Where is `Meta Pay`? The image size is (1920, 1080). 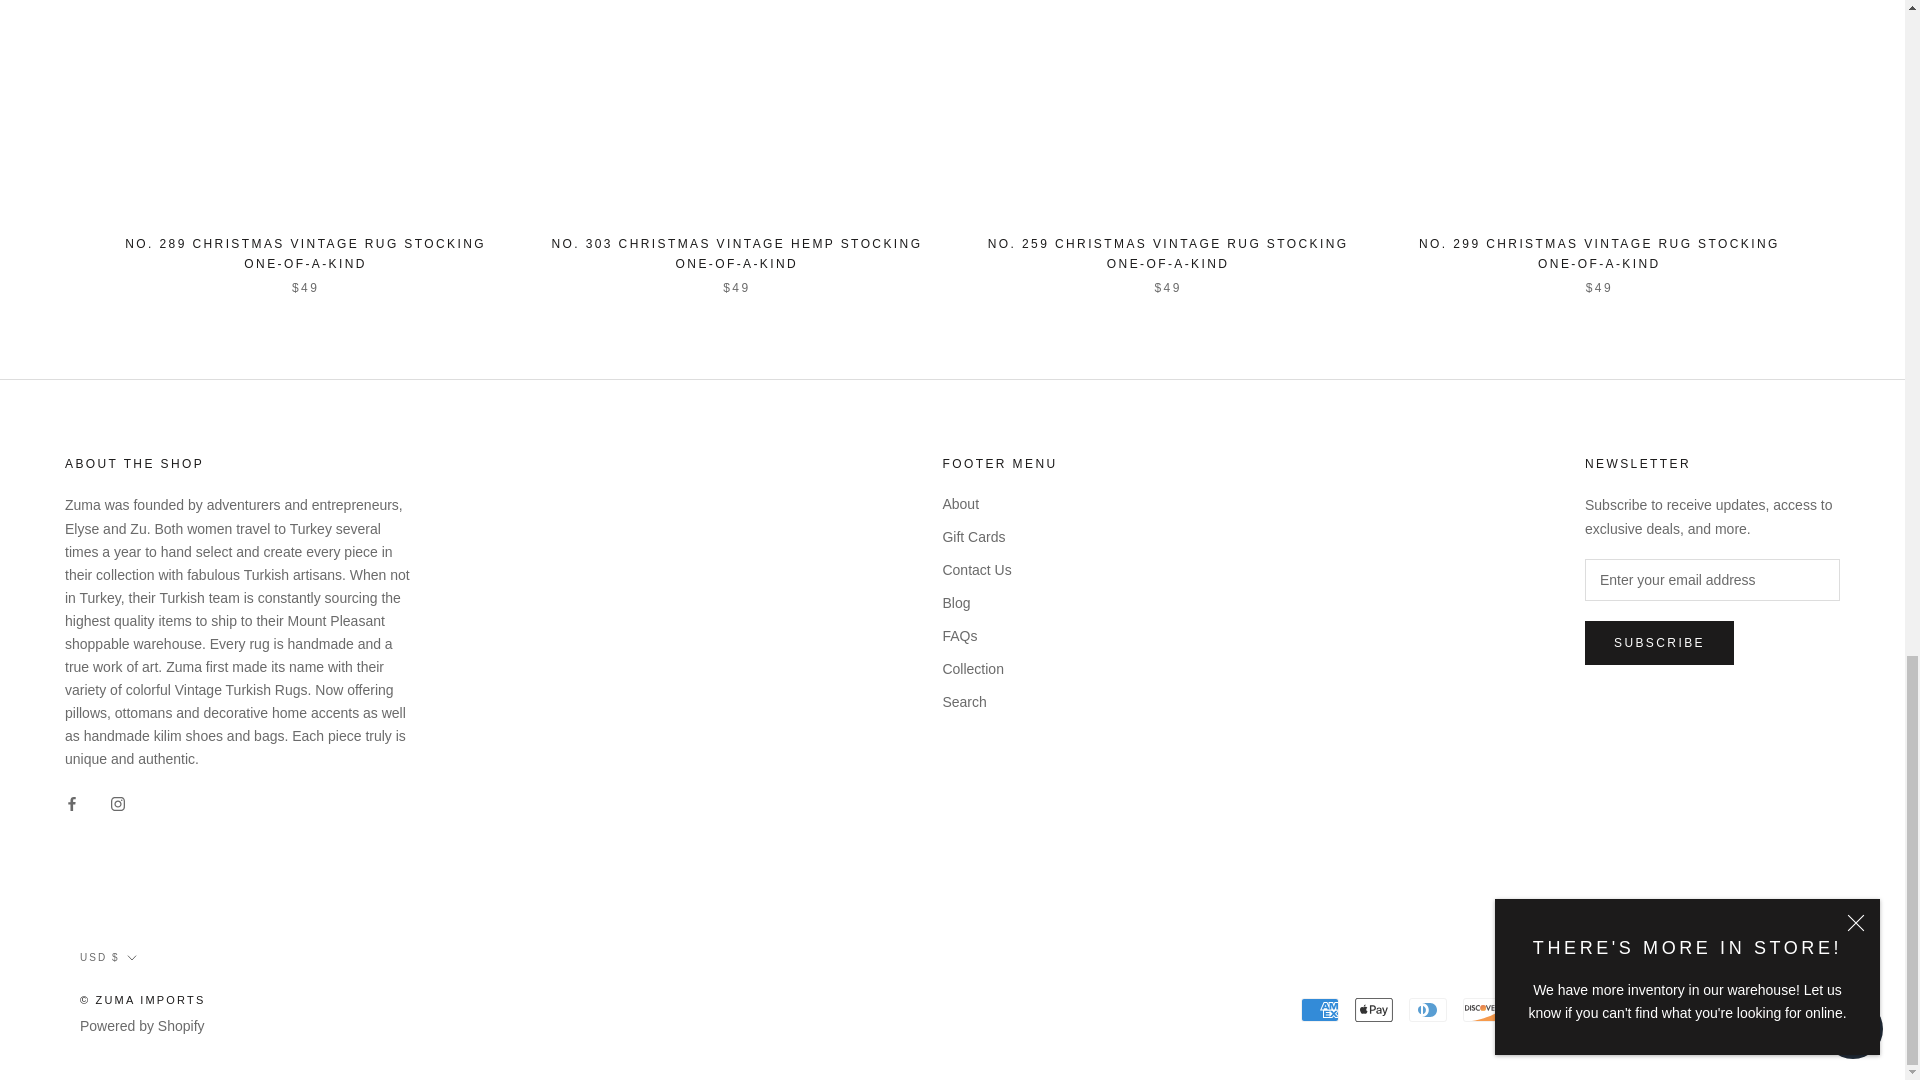 Meta Pay is located at coordinates (1536, 1009).